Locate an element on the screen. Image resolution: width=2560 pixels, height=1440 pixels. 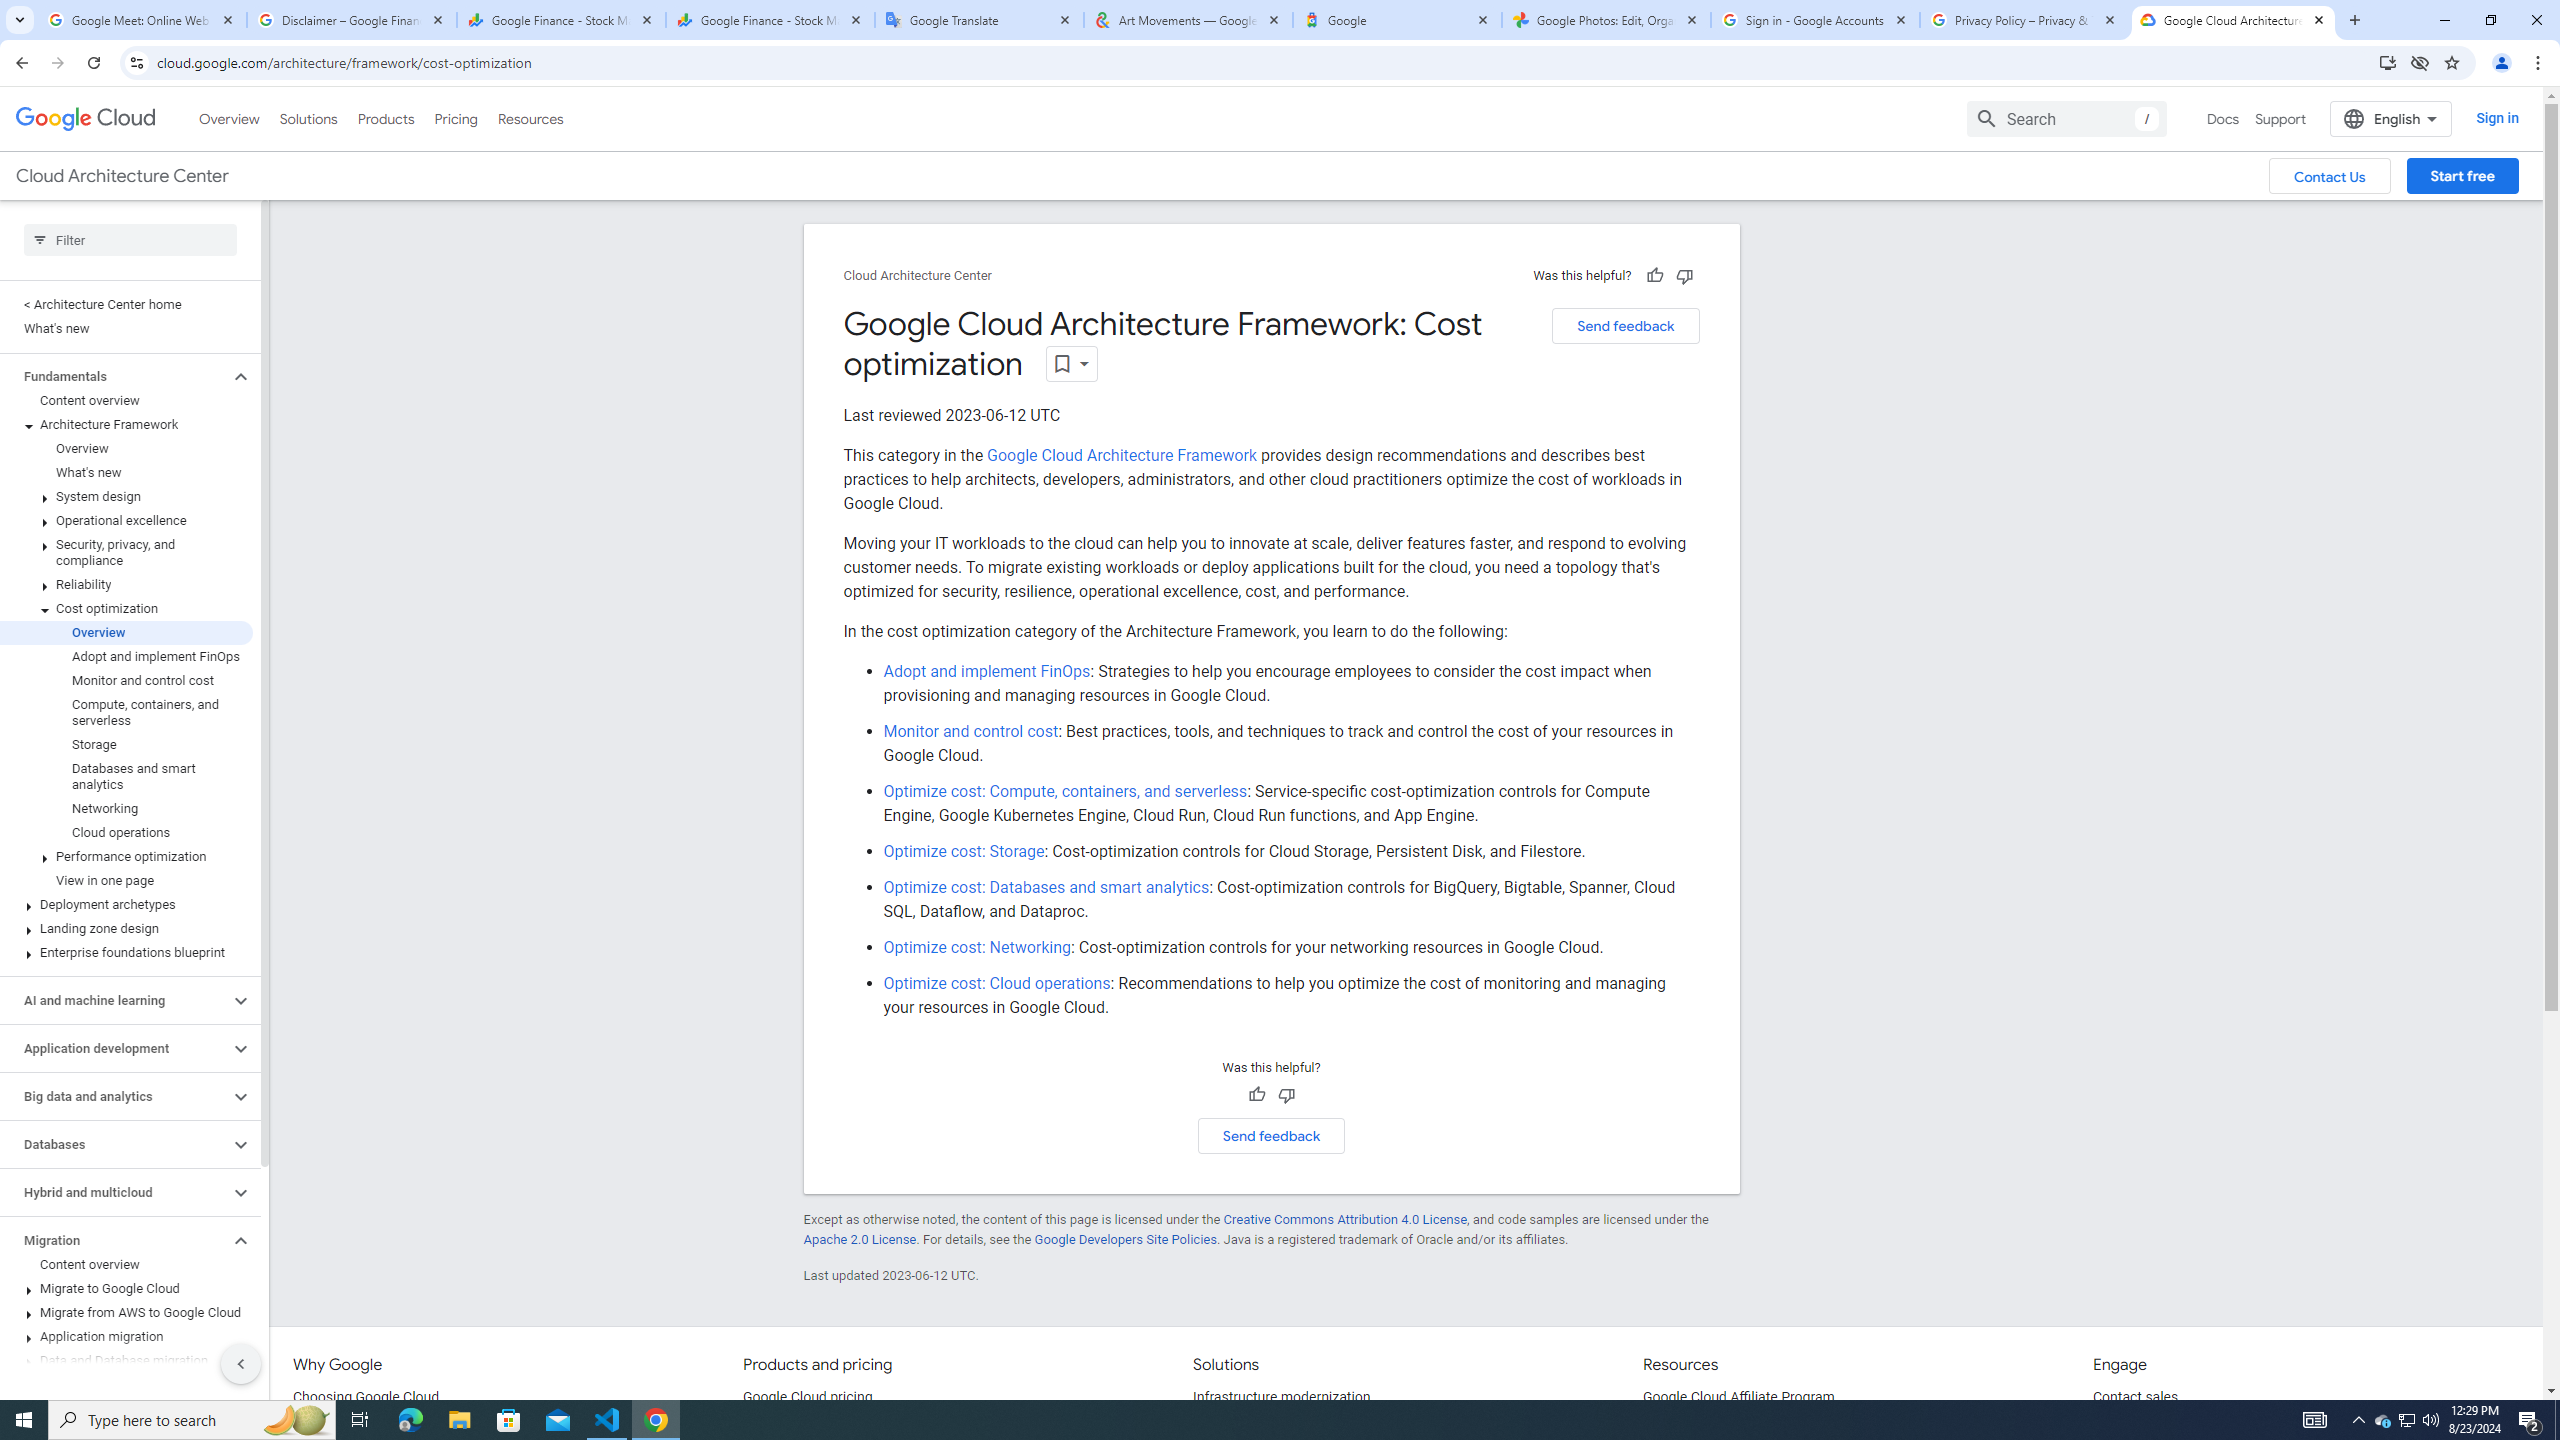
Performance optimization is located at coordinates (126, 856).